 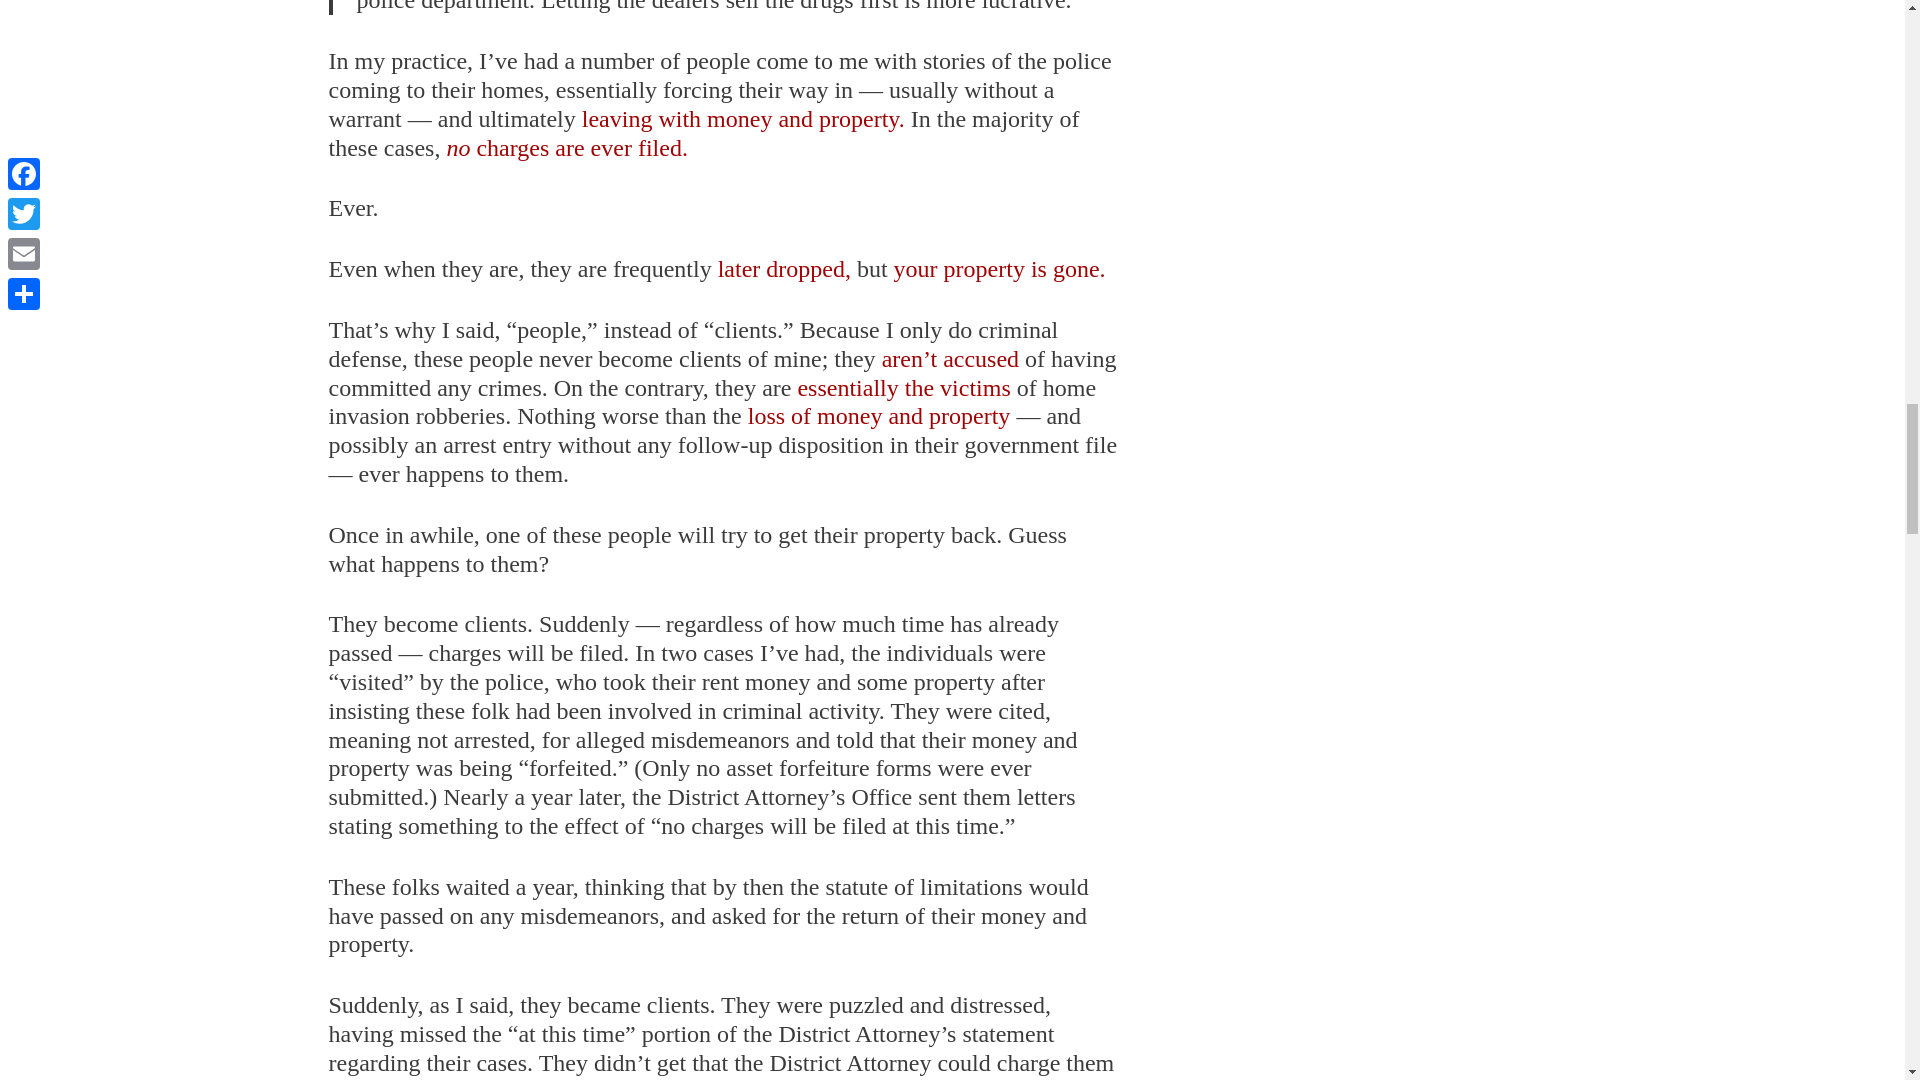 I want to click on no charges are ever filed., so click(x=566, y=148).